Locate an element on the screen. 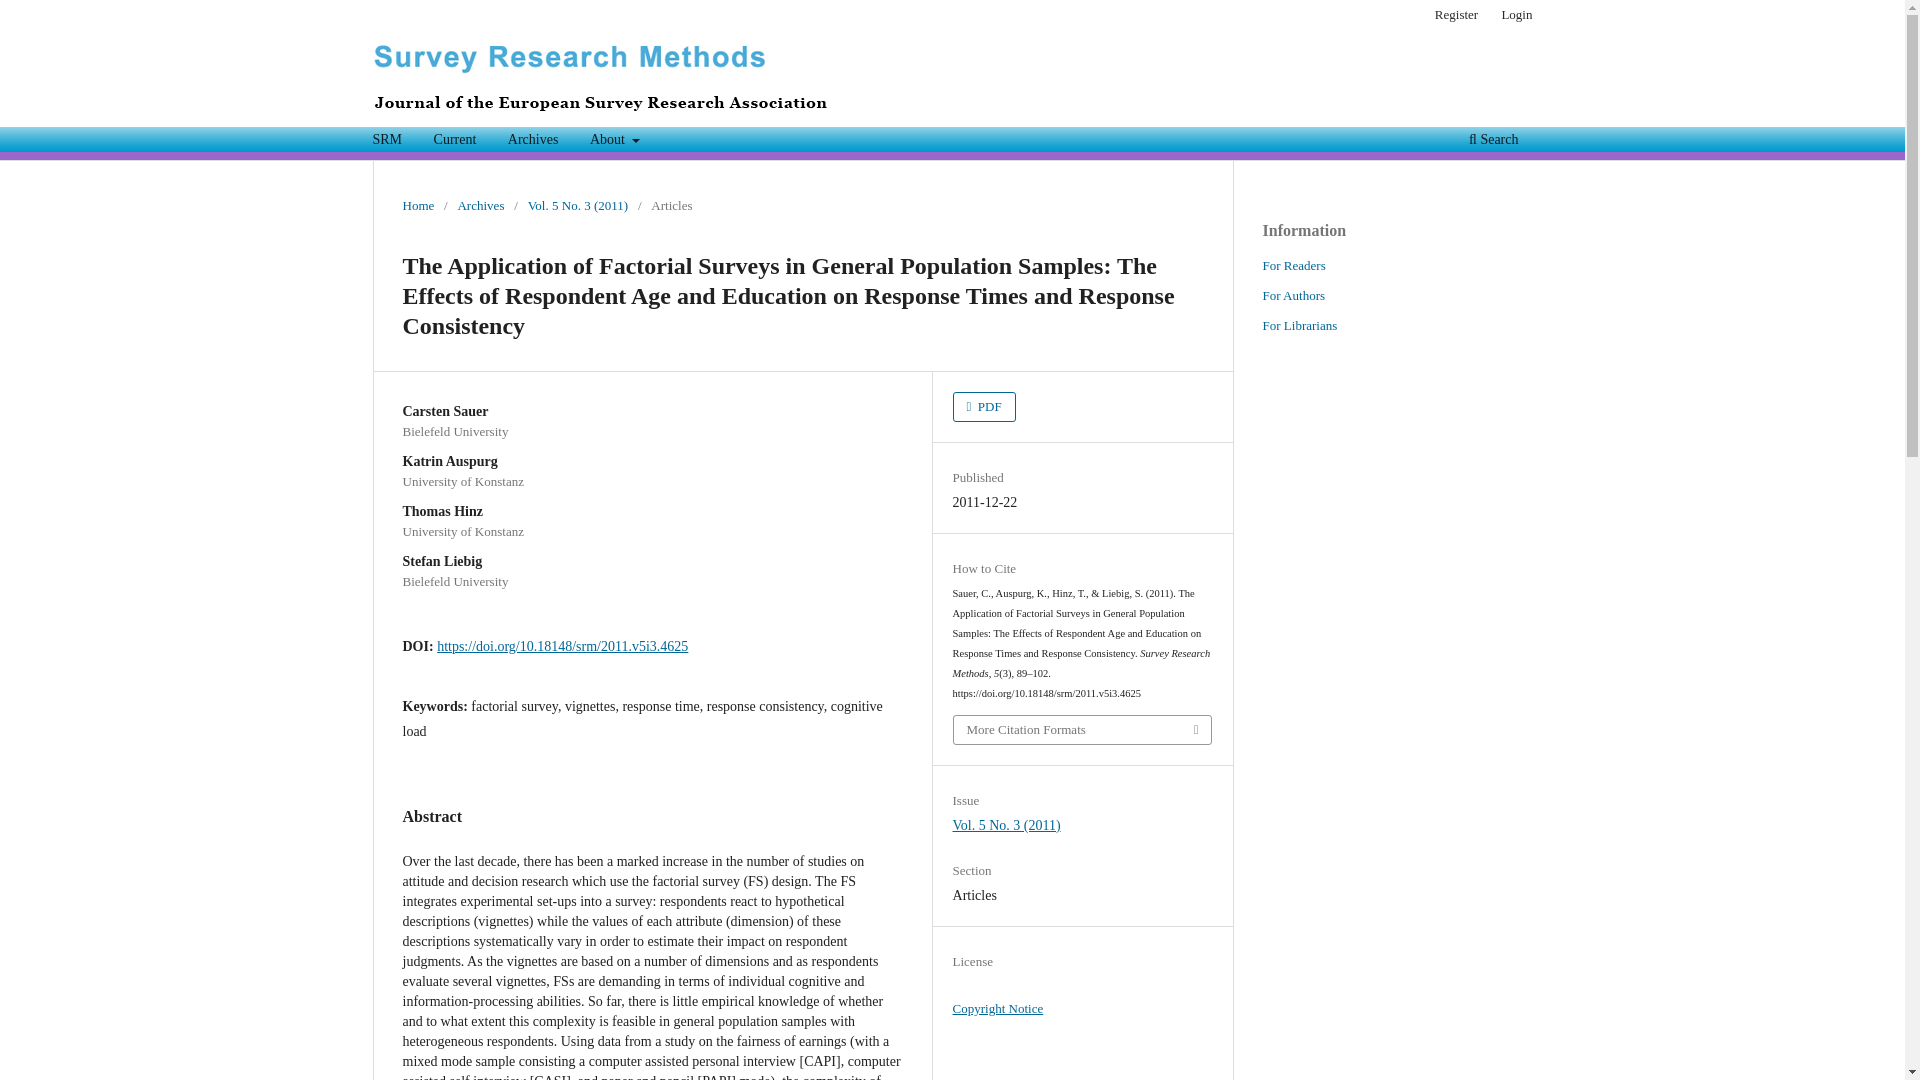 This screenshot has height=1080, width=1920. More Citation Formats is located at coordinates (1082, 730).